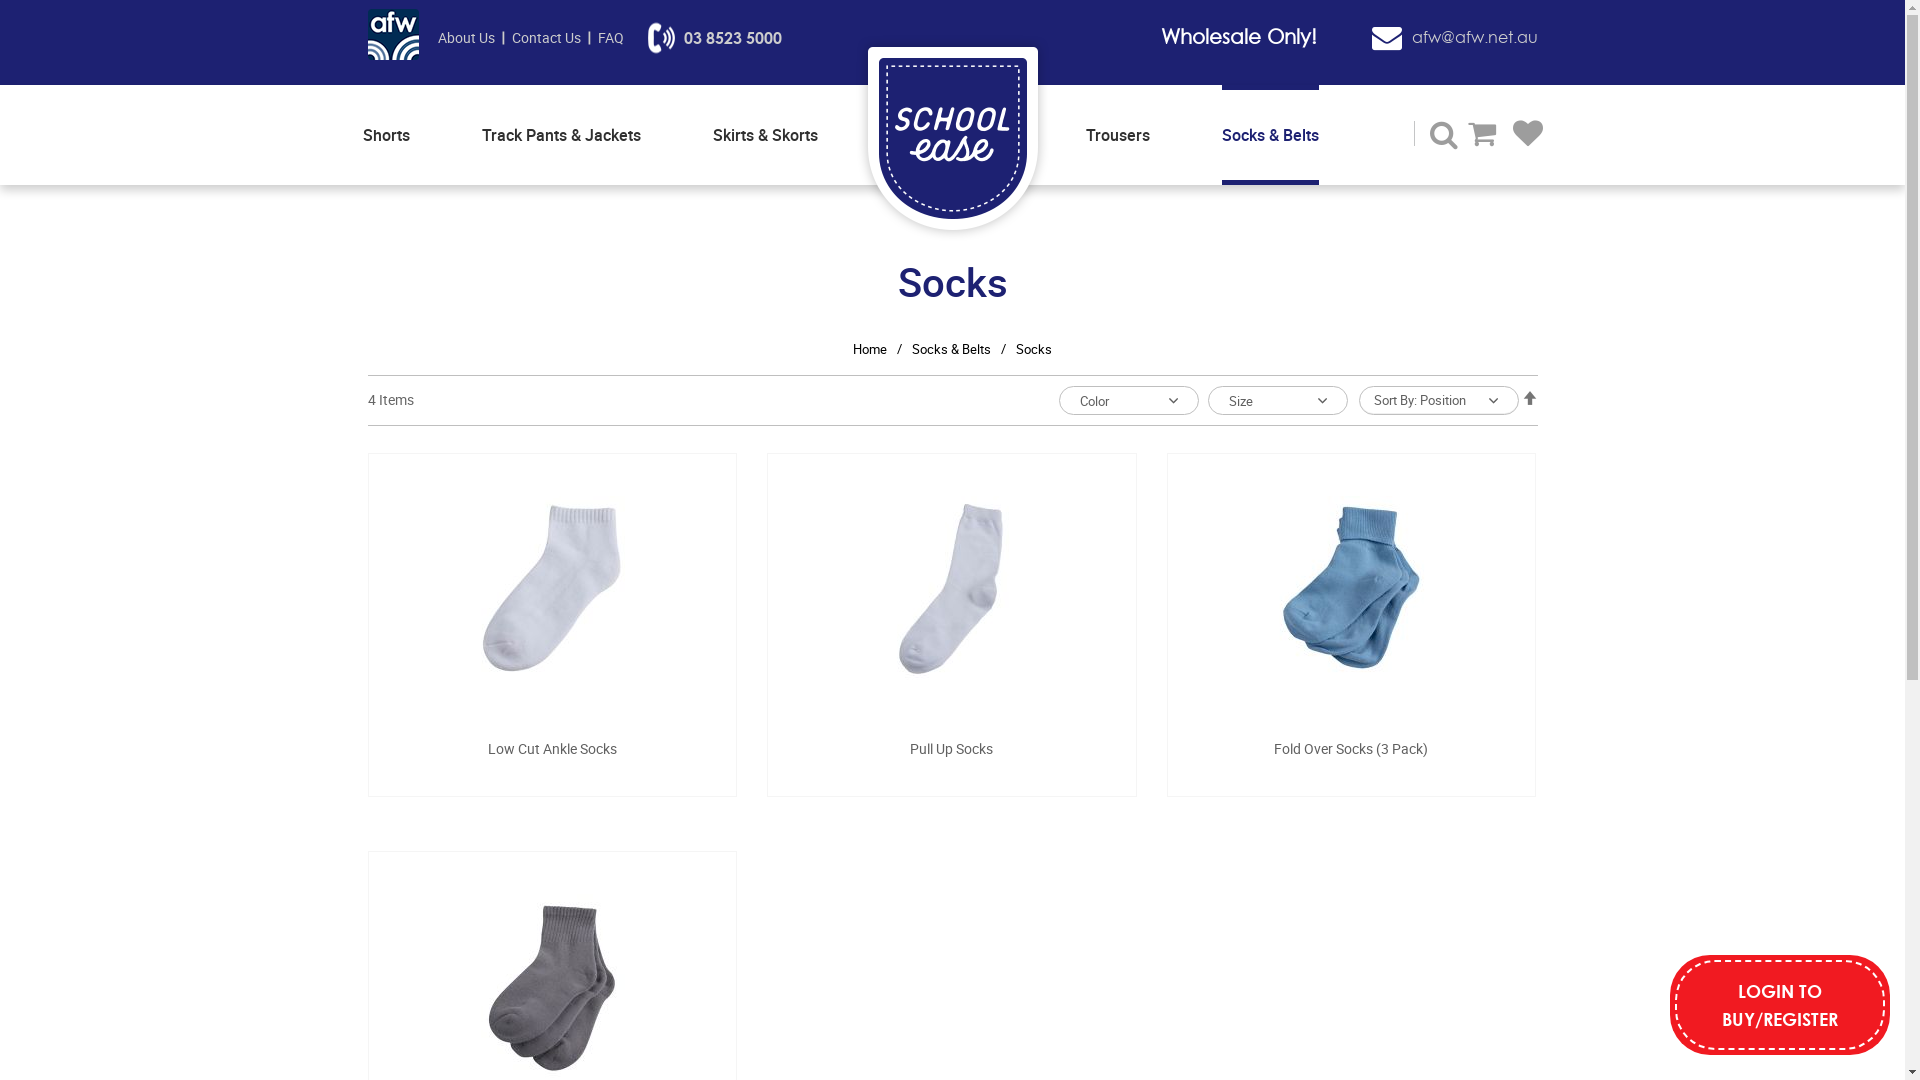  What do you see at coordinates (546, 38) in the screenshot?
I see `Contact Us` at bounding box center [546, 38].